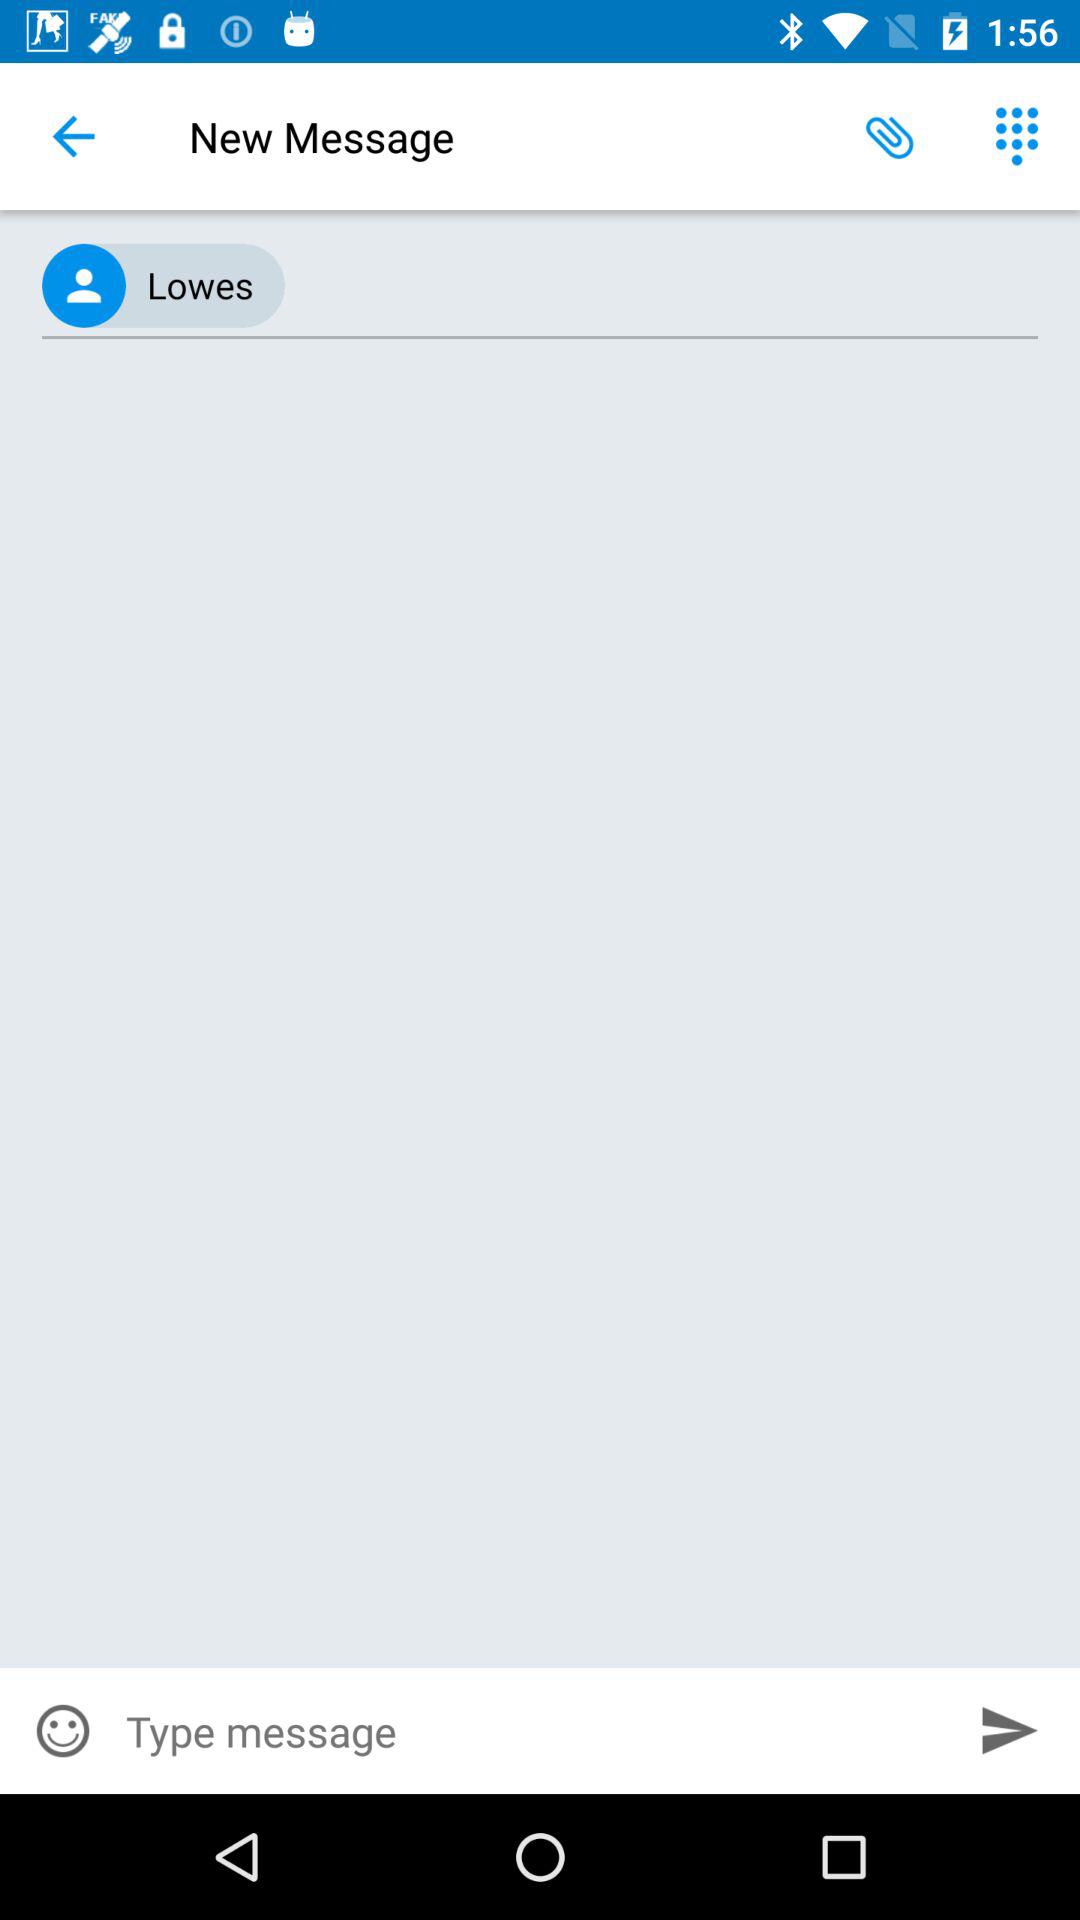  What do you see at coordinates (540, 286) in the screenshot?
I see `click the (415) 486-8611,  icon` at bounding box center [540, 286].